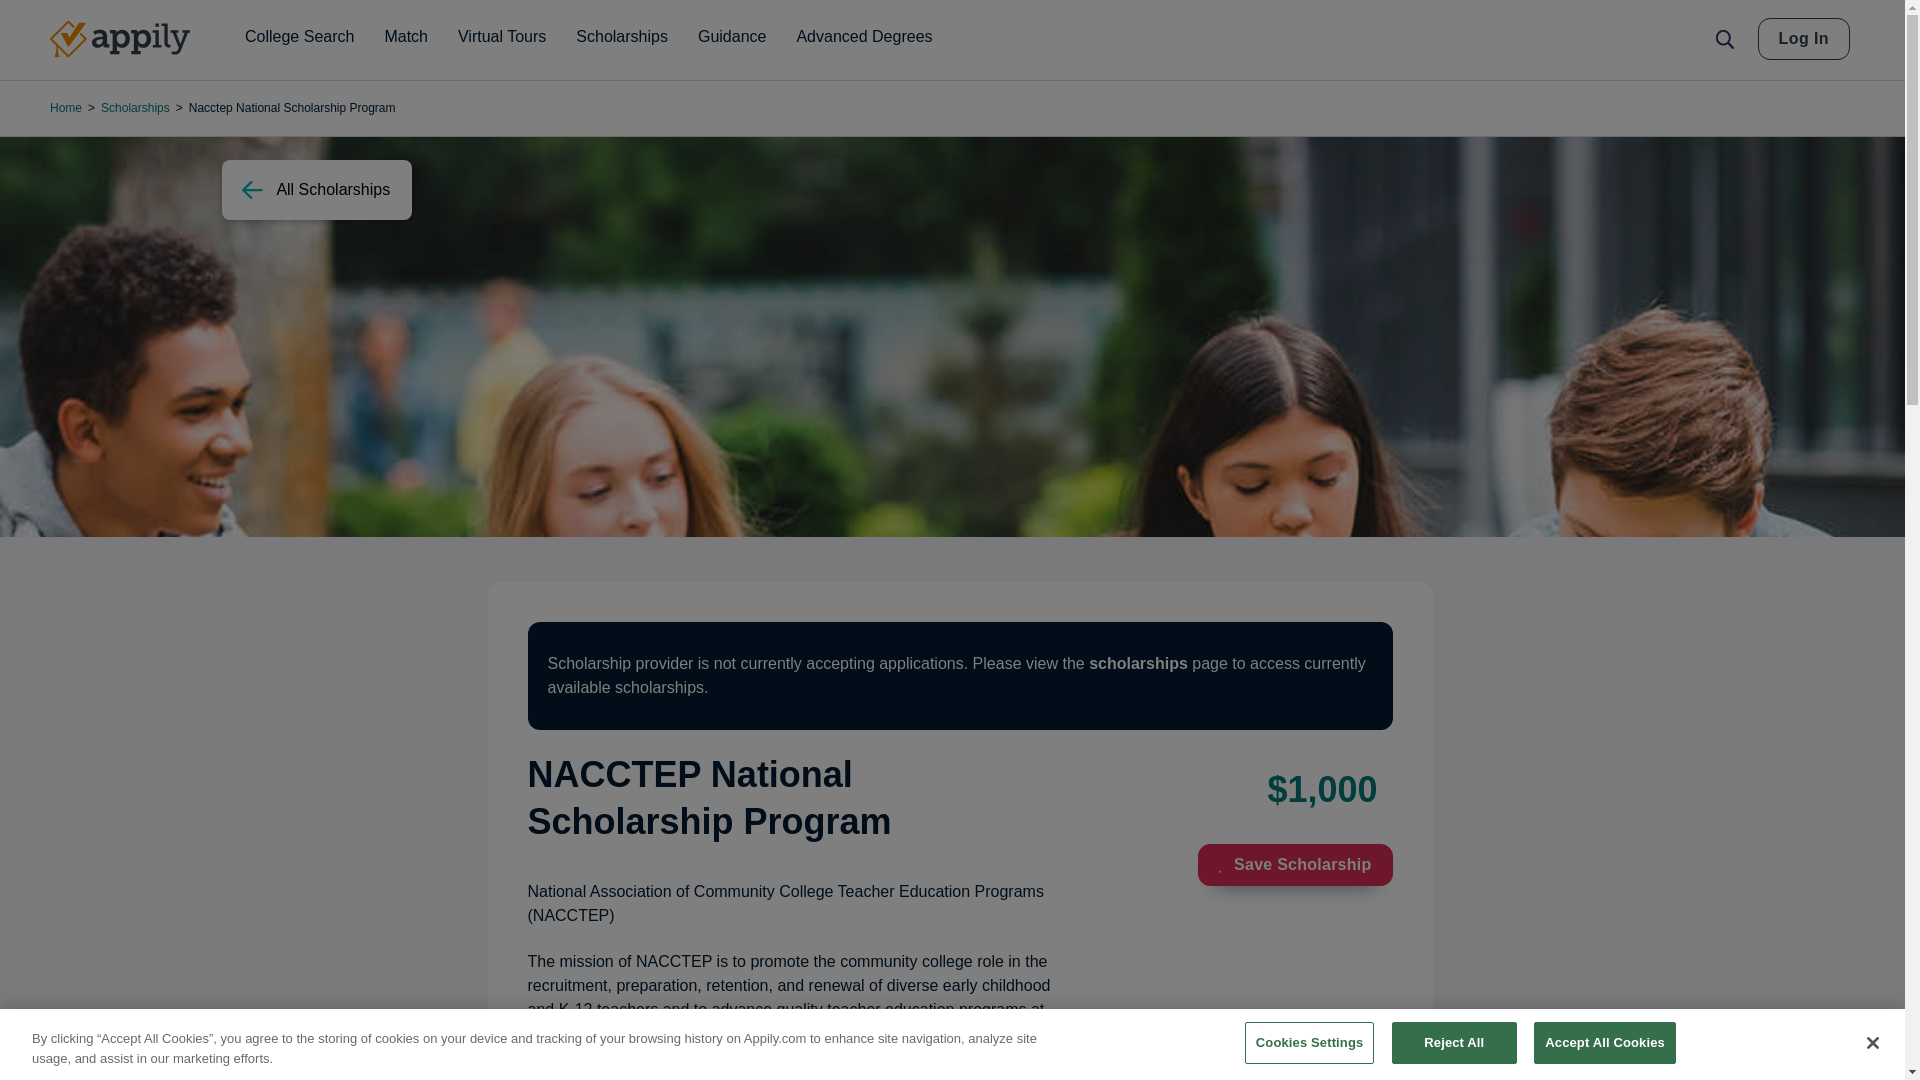 The image size is (1920, 1080). What do you see at coordinates (502, 37) in the screenshot?
I see `Virtual Tours` at bounding box center [502, 37].